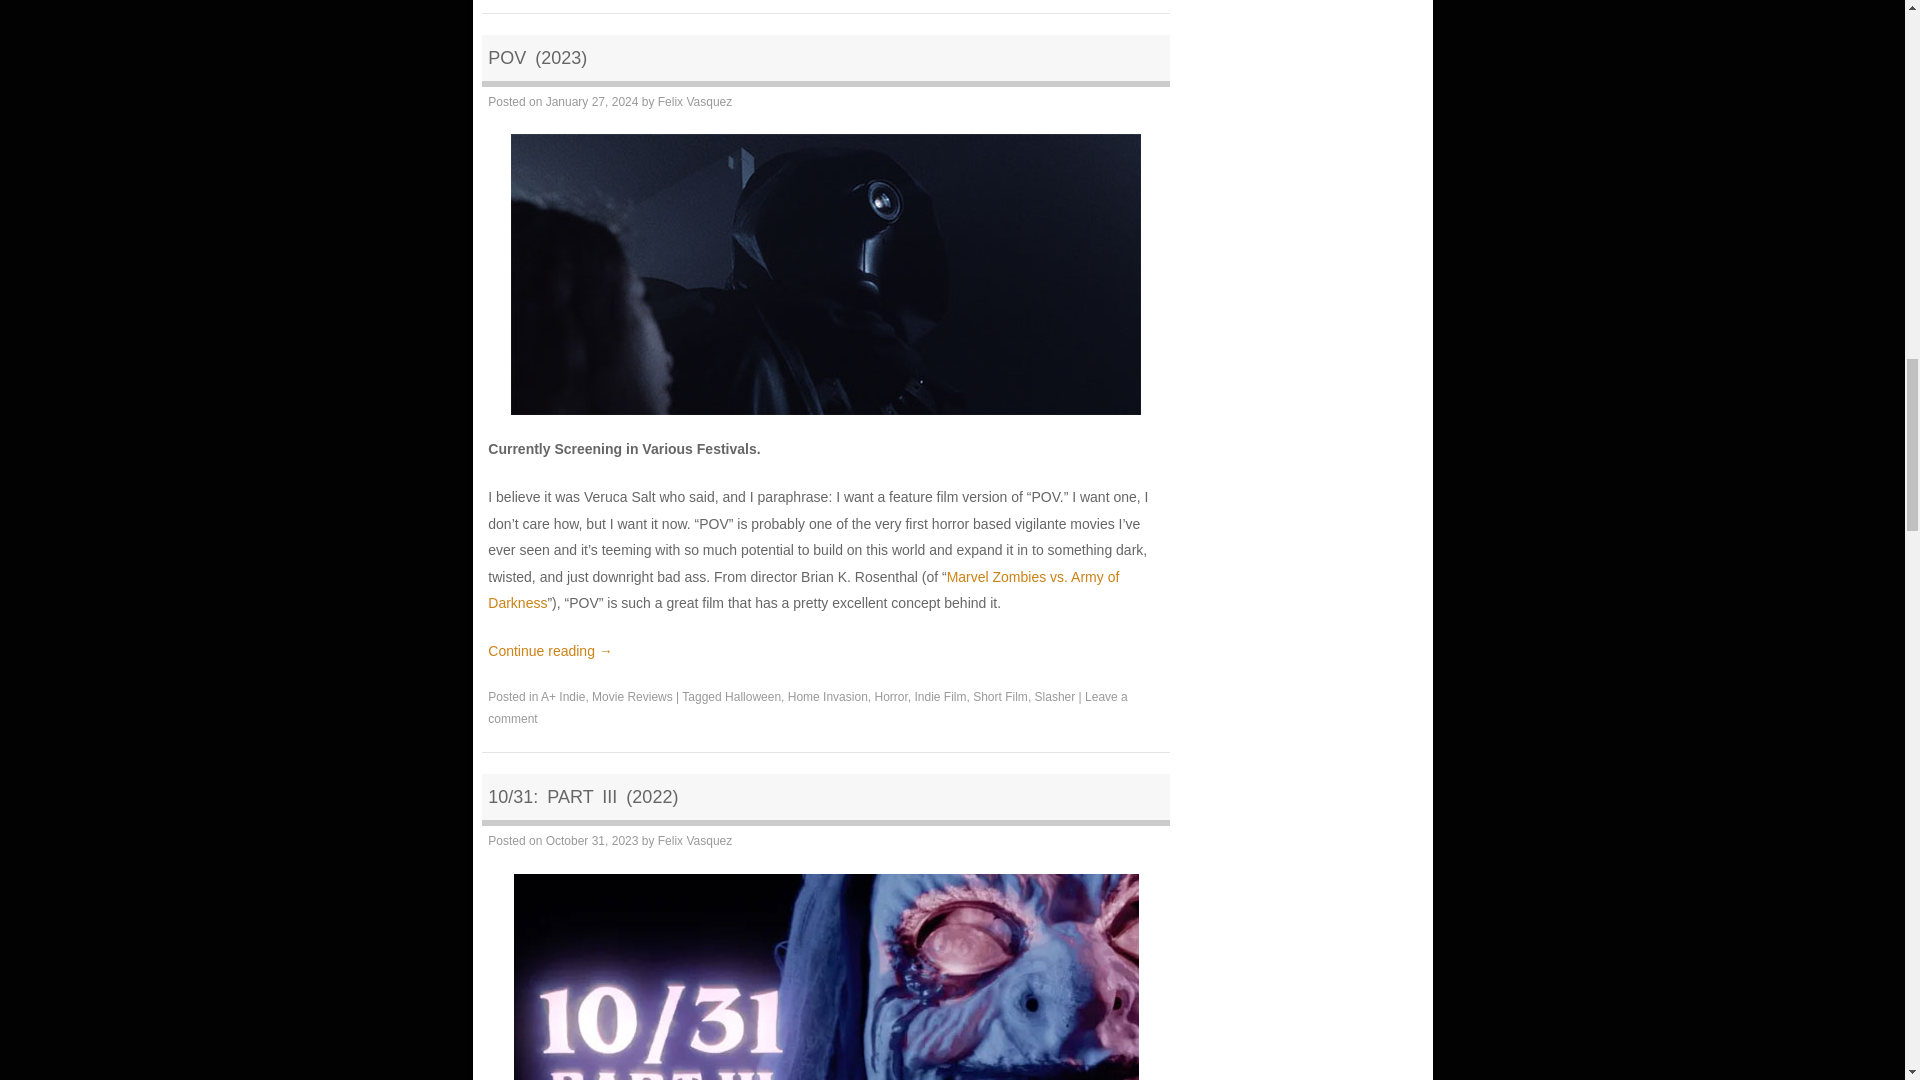 The height and width of the screenshot is (1080, 1920). What do you see at coordinates (592, 102) in the screenshot?
I see `3:39 pm` at bounding box center [592, 102].